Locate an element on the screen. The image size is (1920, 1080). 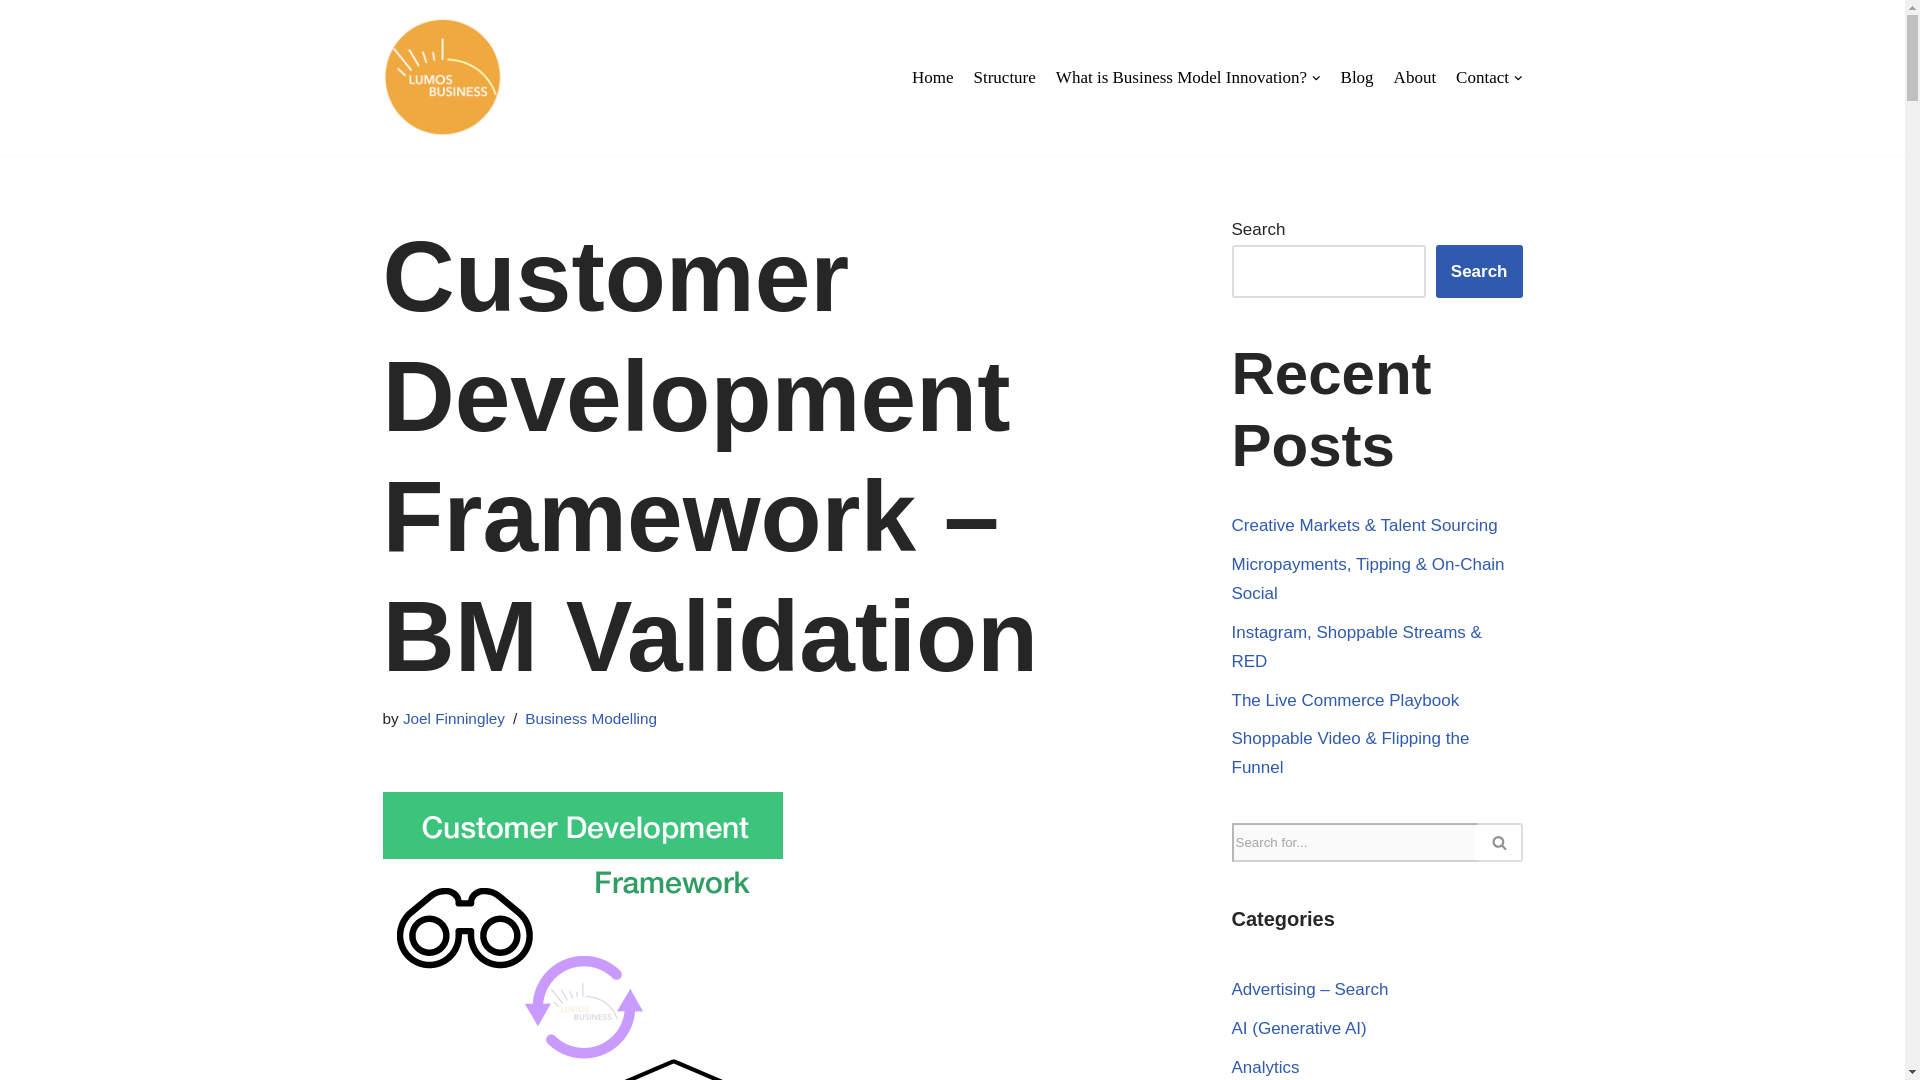
Posts by Joel Finningley is located at coordinates (454, 718).